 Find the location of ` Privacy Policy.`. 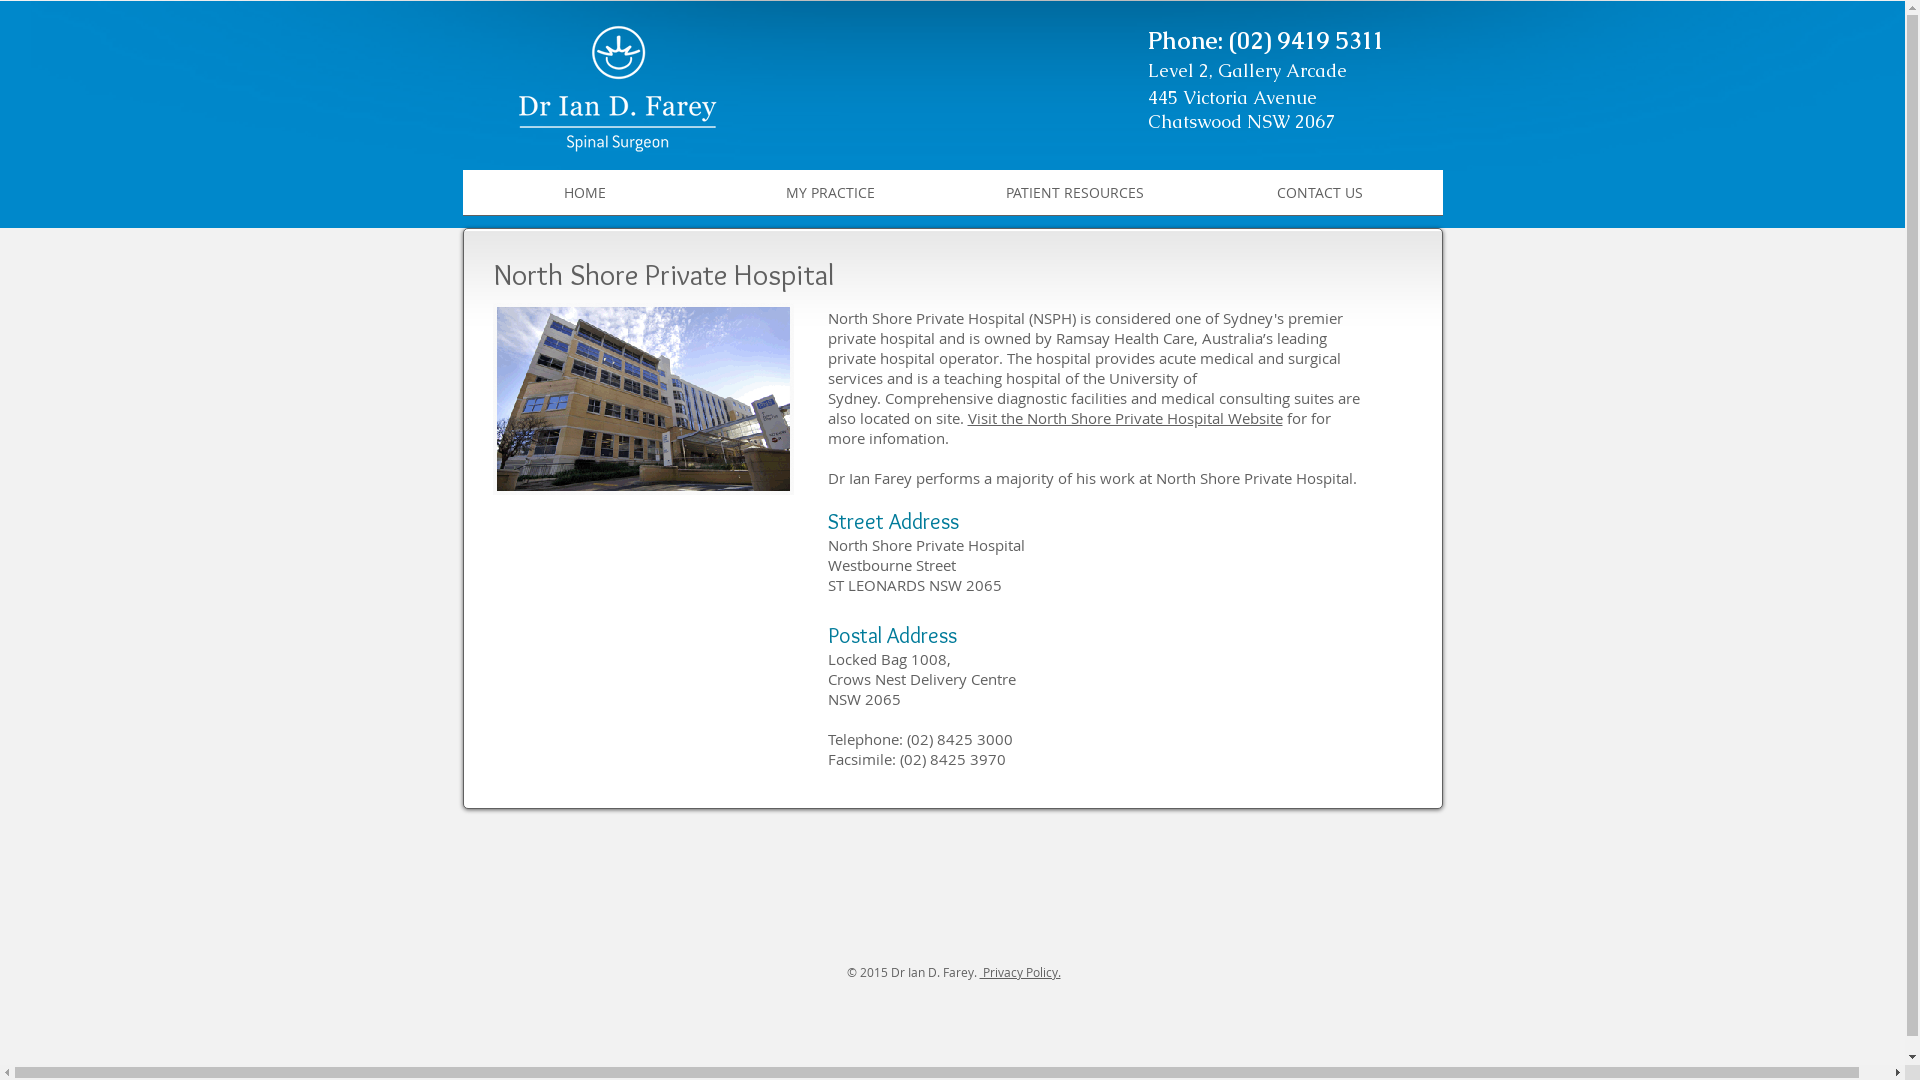

 Privacy Policy. is located at coordinates (1020, 972).